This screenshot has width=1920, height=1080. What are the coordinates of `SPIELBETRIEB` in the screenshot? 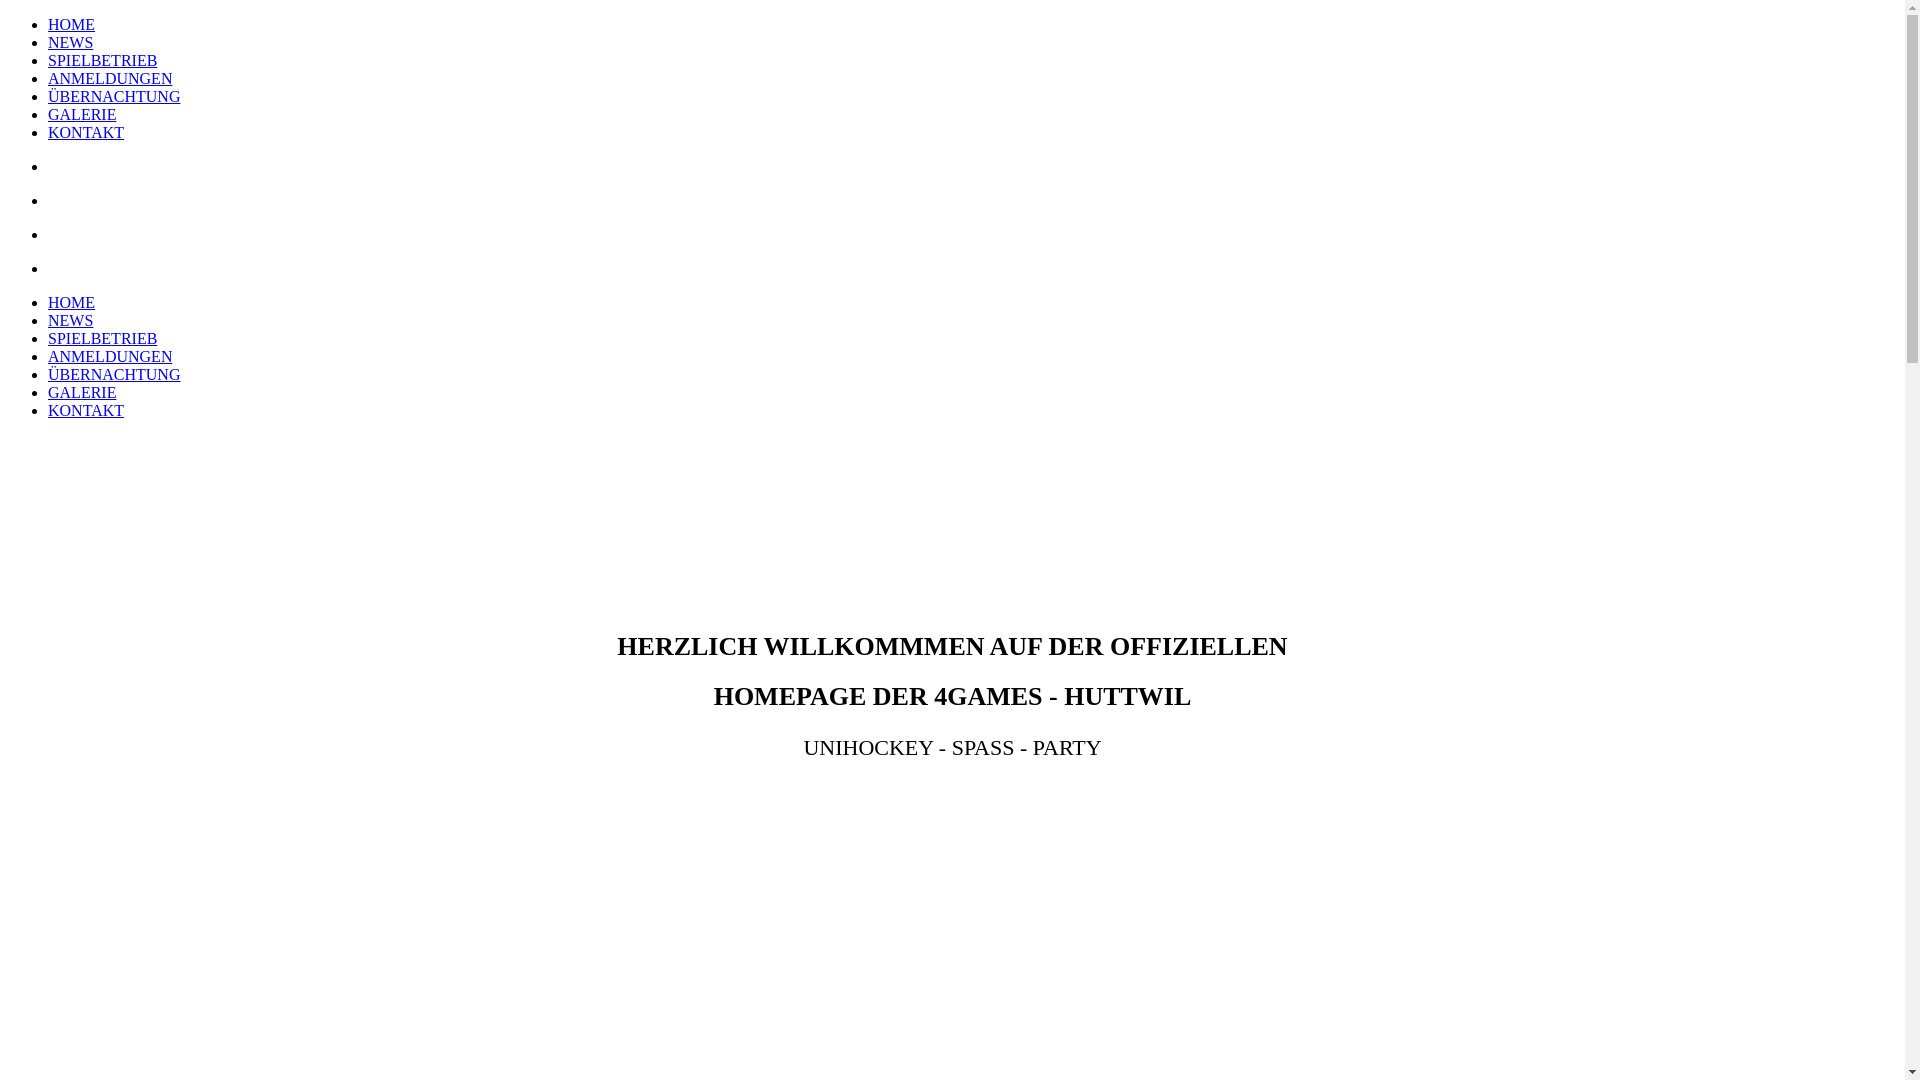 It's located at (102, 338).